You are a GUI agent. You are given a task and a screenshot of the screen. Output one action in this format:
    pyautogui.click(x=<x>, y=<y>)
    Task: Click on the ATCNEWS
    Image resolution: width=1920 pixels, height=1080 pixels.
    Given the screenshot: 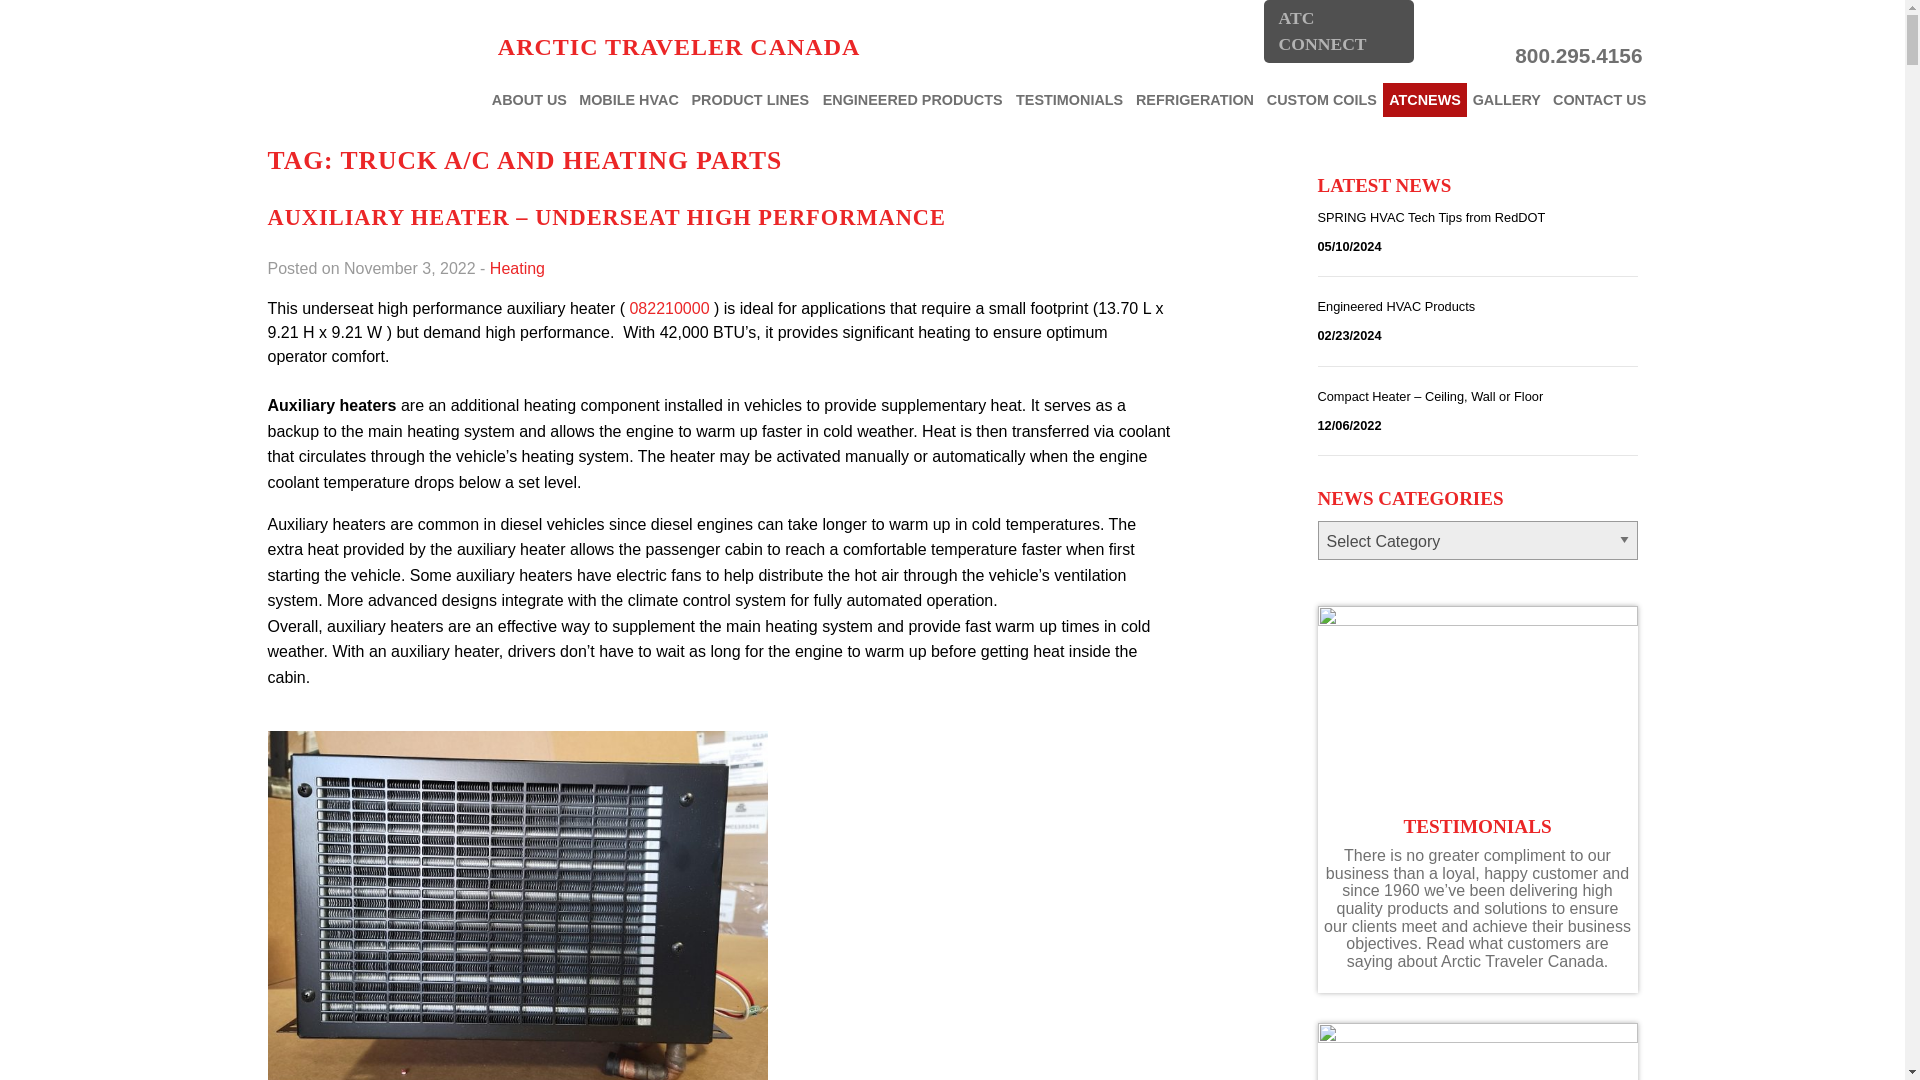 What is the action you would take?
    pyautogui.click(x=1424, y=100)
    